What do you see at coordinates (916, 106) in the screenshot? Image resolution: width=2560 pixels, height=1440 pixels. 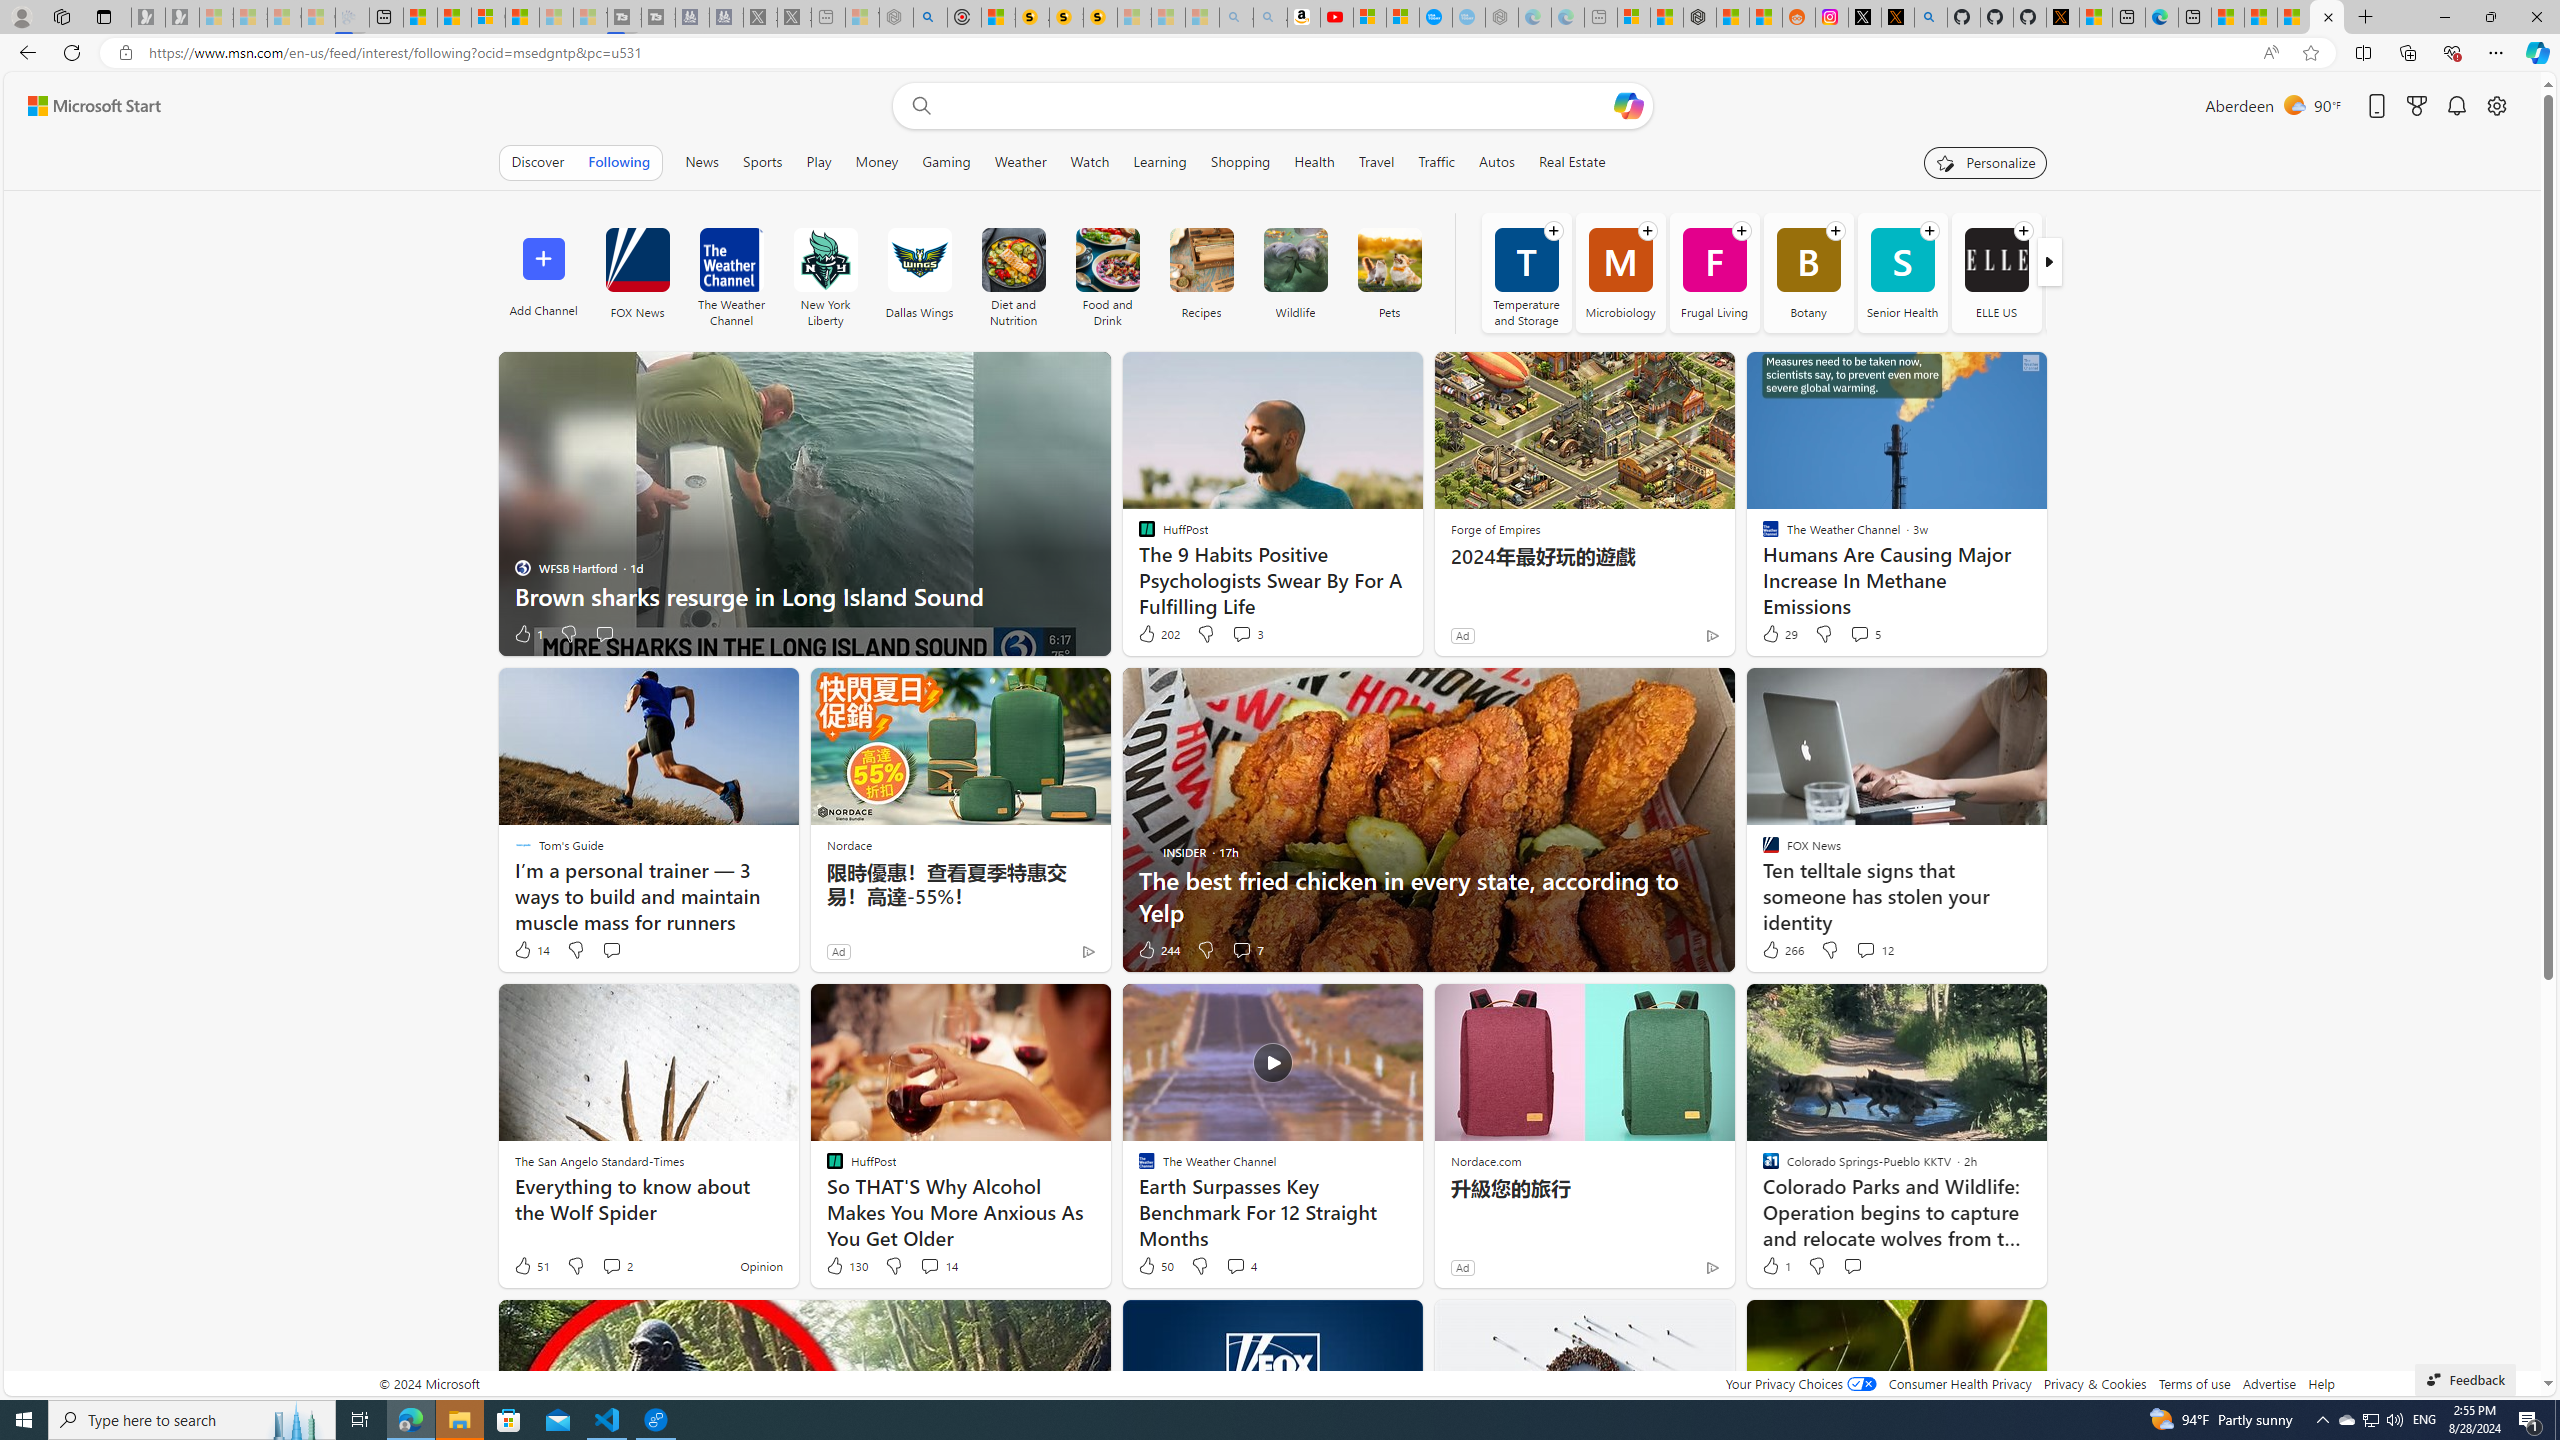 I see `Web search` at bounding box center [916, 106].